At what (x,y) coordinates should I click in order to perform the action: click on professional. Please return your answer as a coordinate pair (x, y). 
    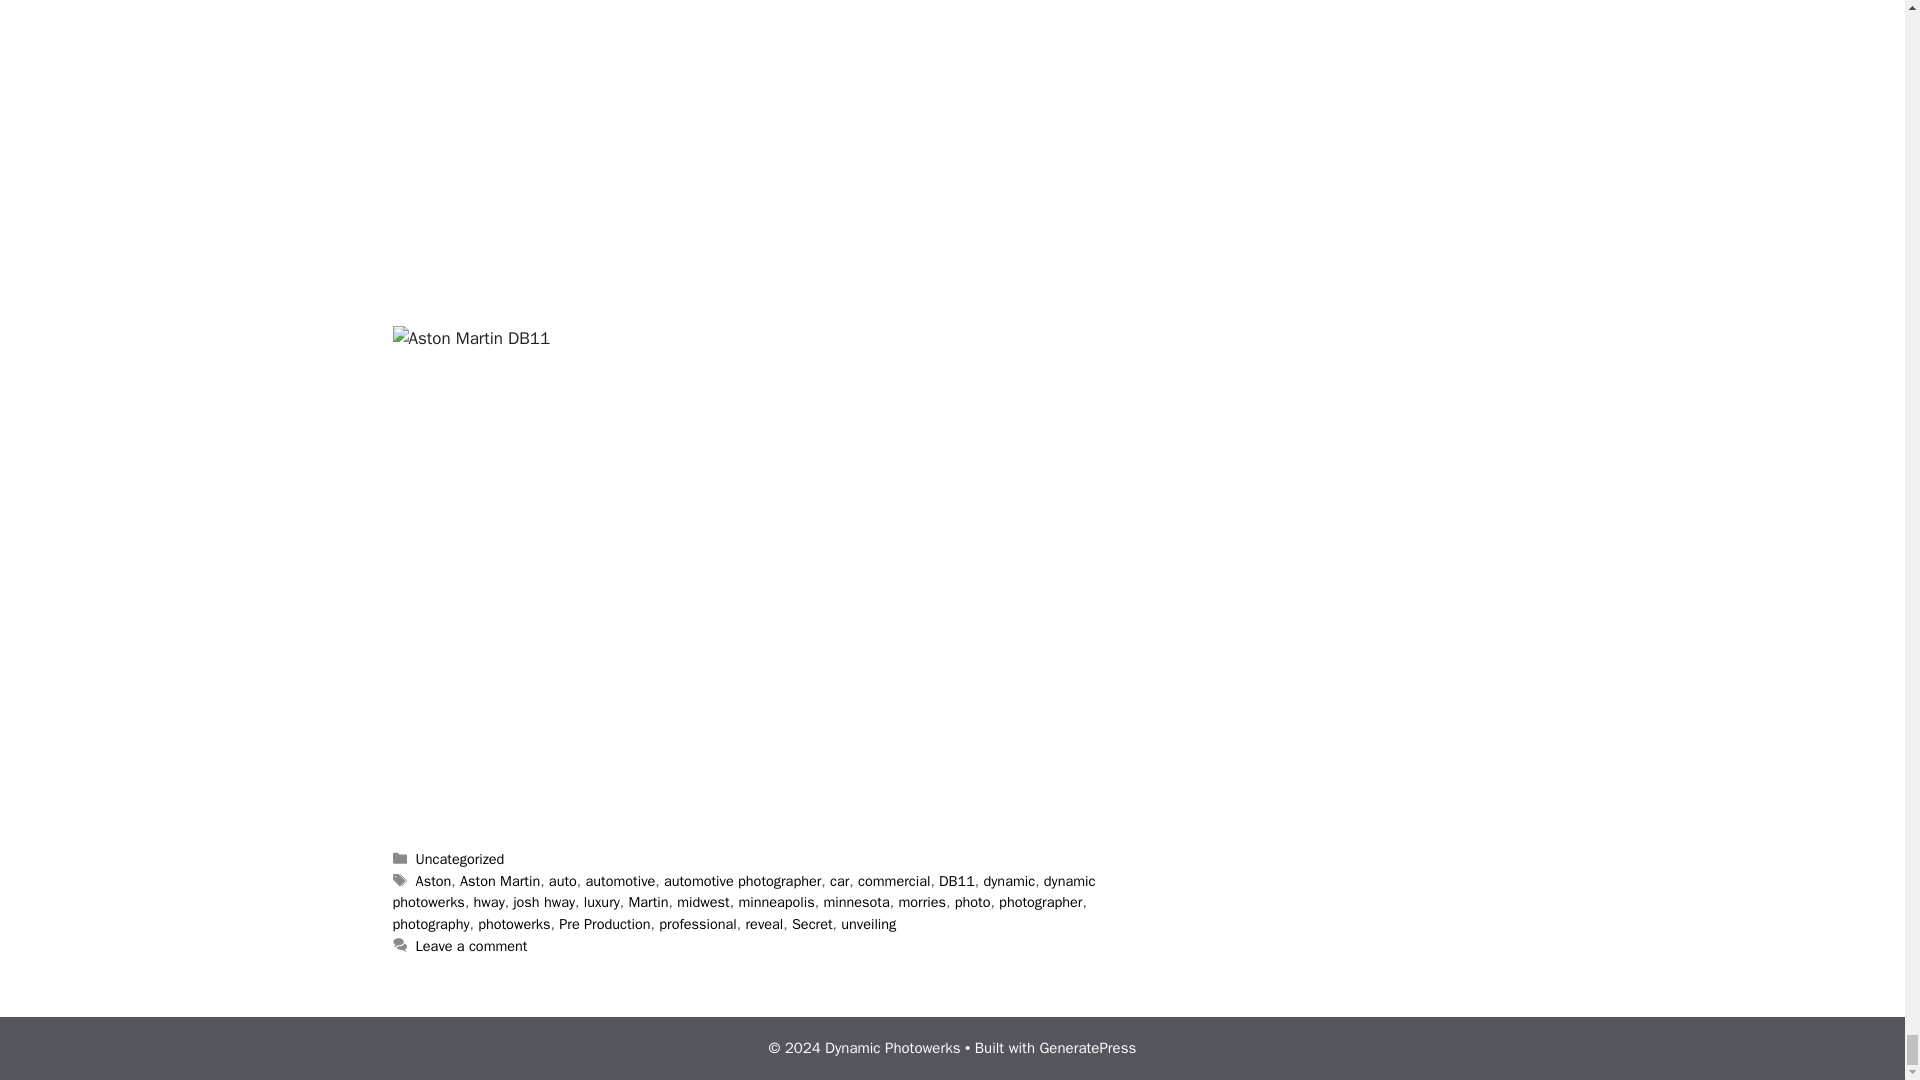
    Looking at the image, I should click on (698, 924).